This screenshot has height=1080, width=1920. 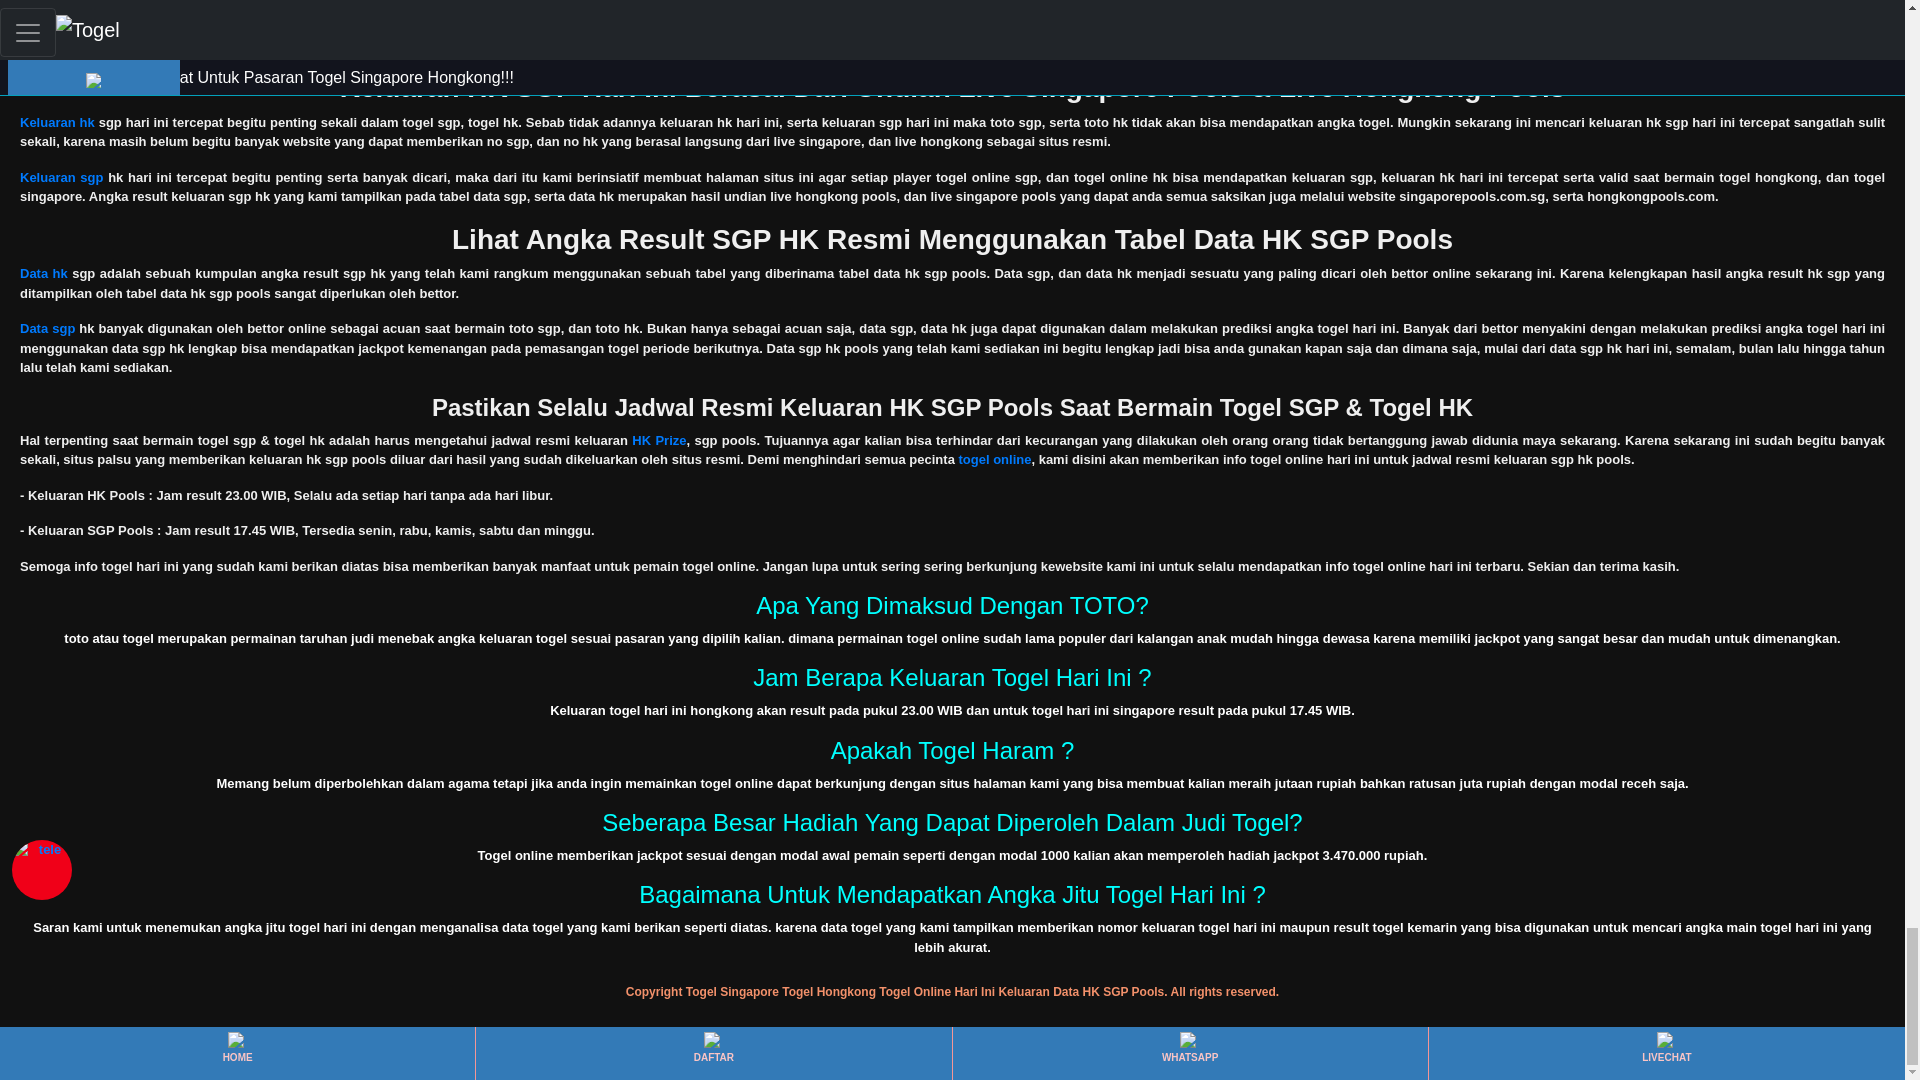 What do you see at coordinates (658, 440) in the screenshot?
I see `HK Prize` at bounding box center [658, 440].